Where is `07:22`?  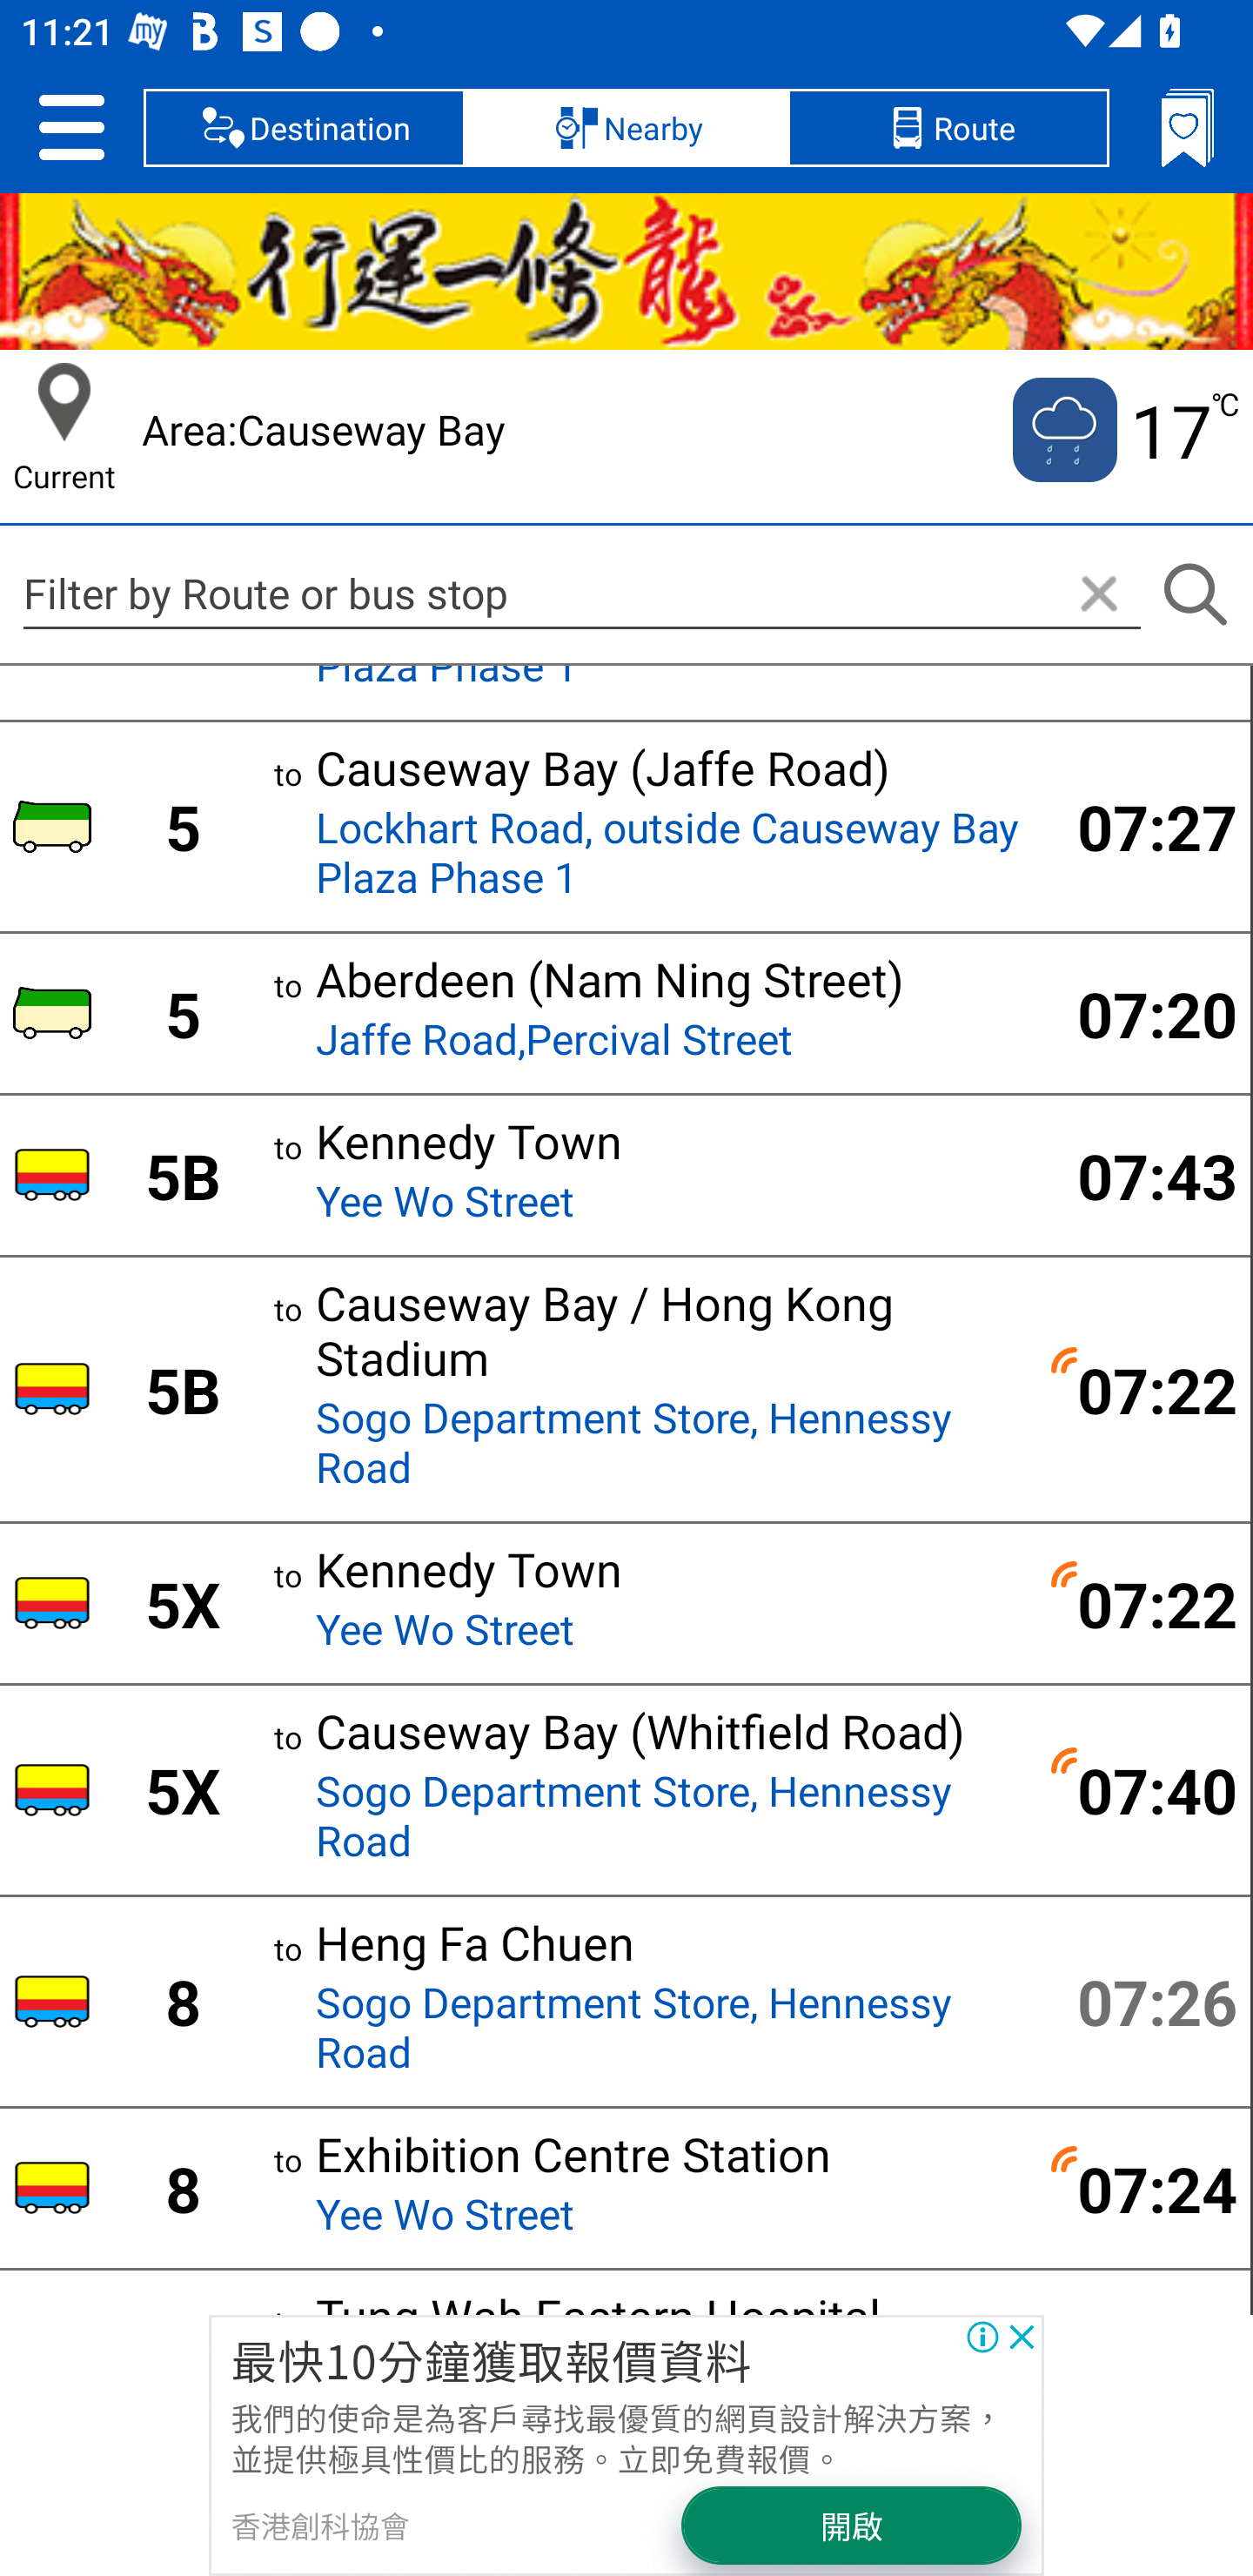 07:22 is located at coordinates (1139, 1603).